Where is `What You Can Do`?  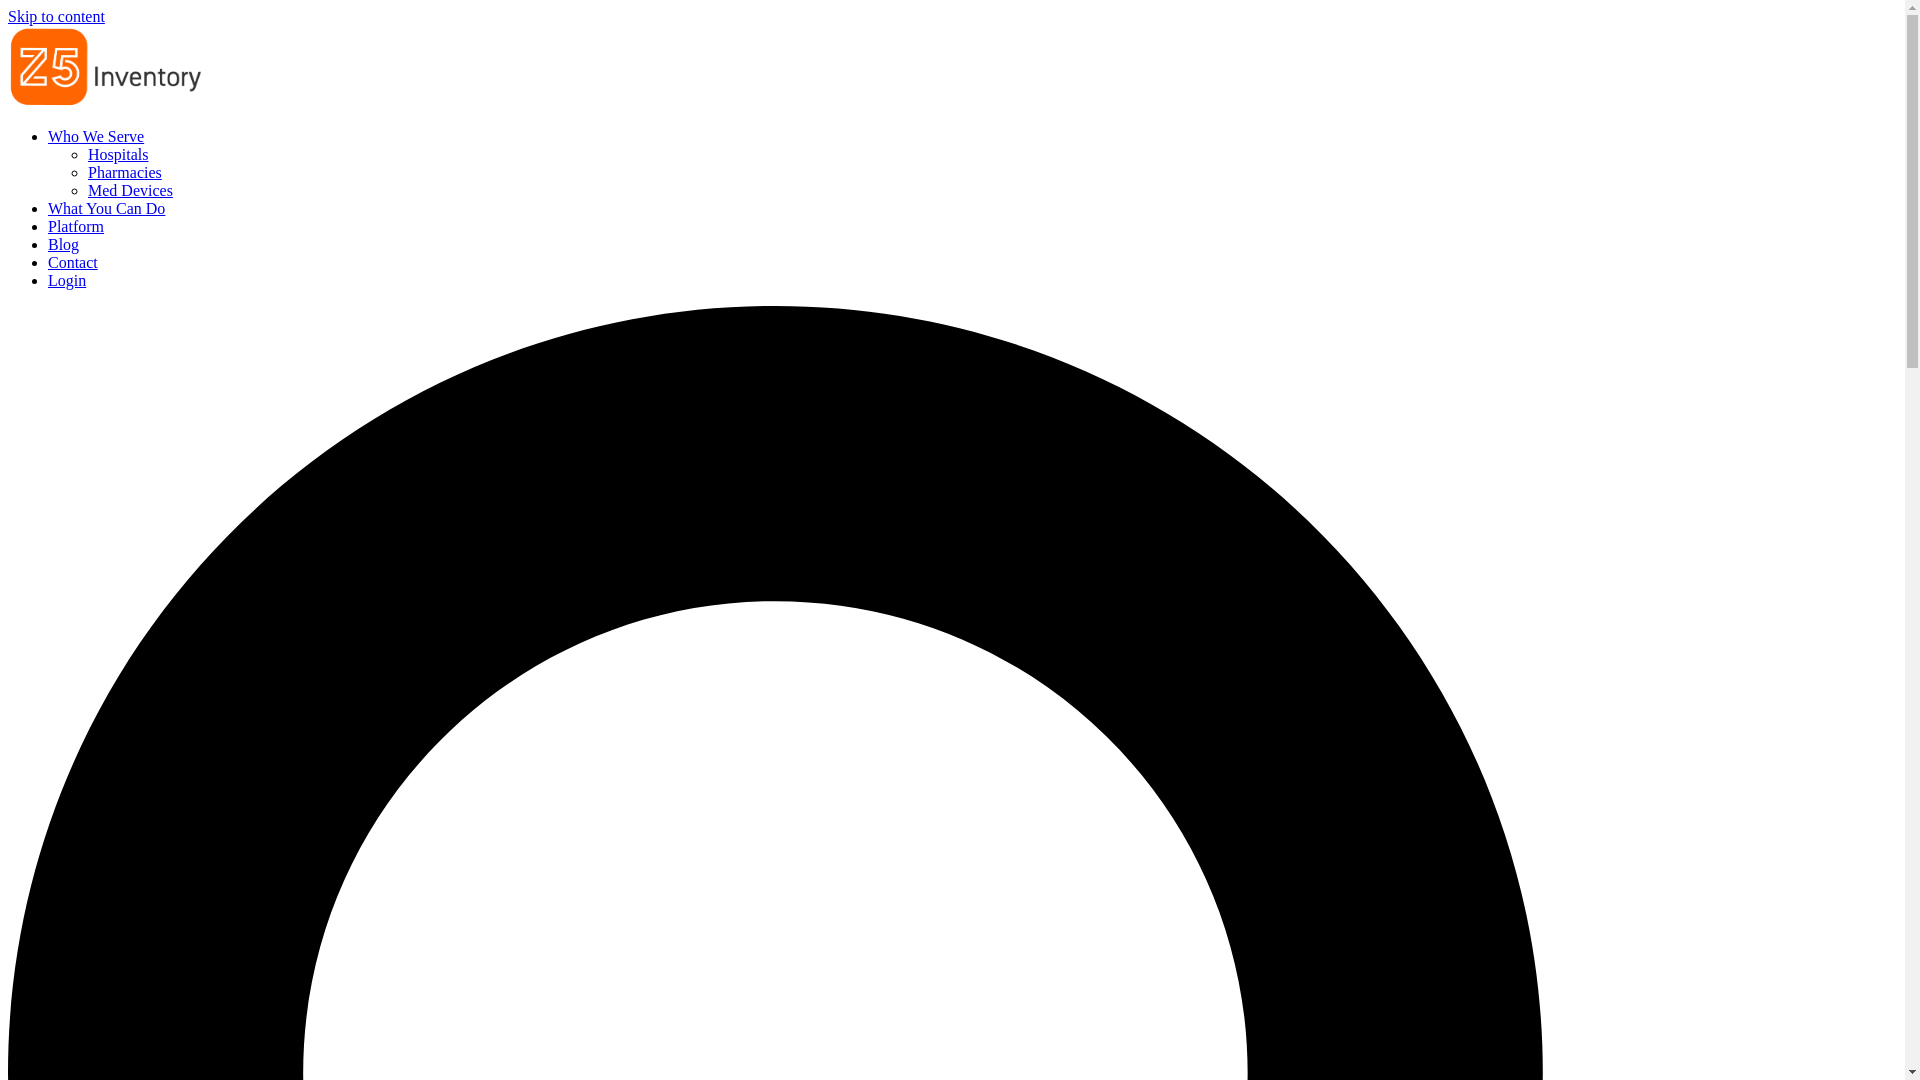
What You Can Do is located at coordinates (106, 208).